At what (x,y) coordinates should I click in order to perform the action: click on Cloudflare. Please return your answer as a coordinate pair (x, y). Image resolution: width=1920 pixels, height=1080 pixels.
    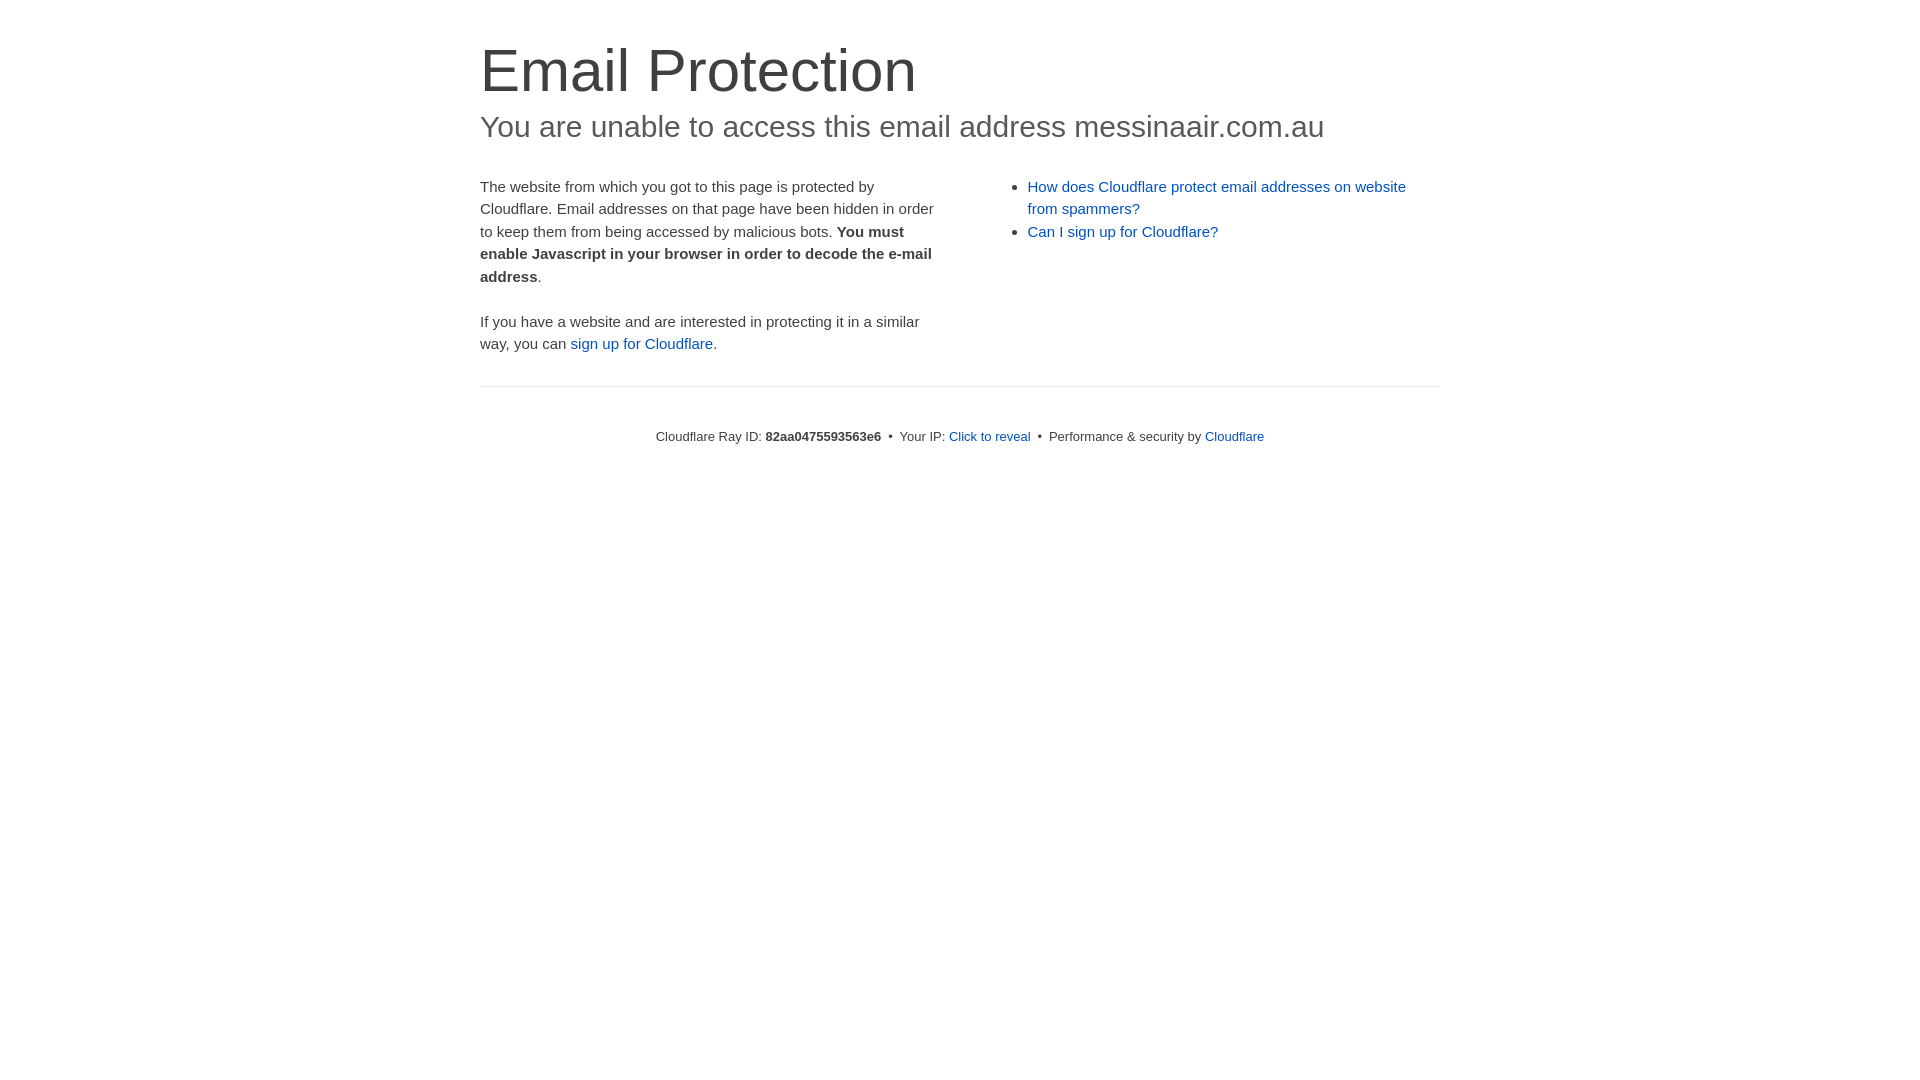
    Looking at the image, I should click on (1234, 436).